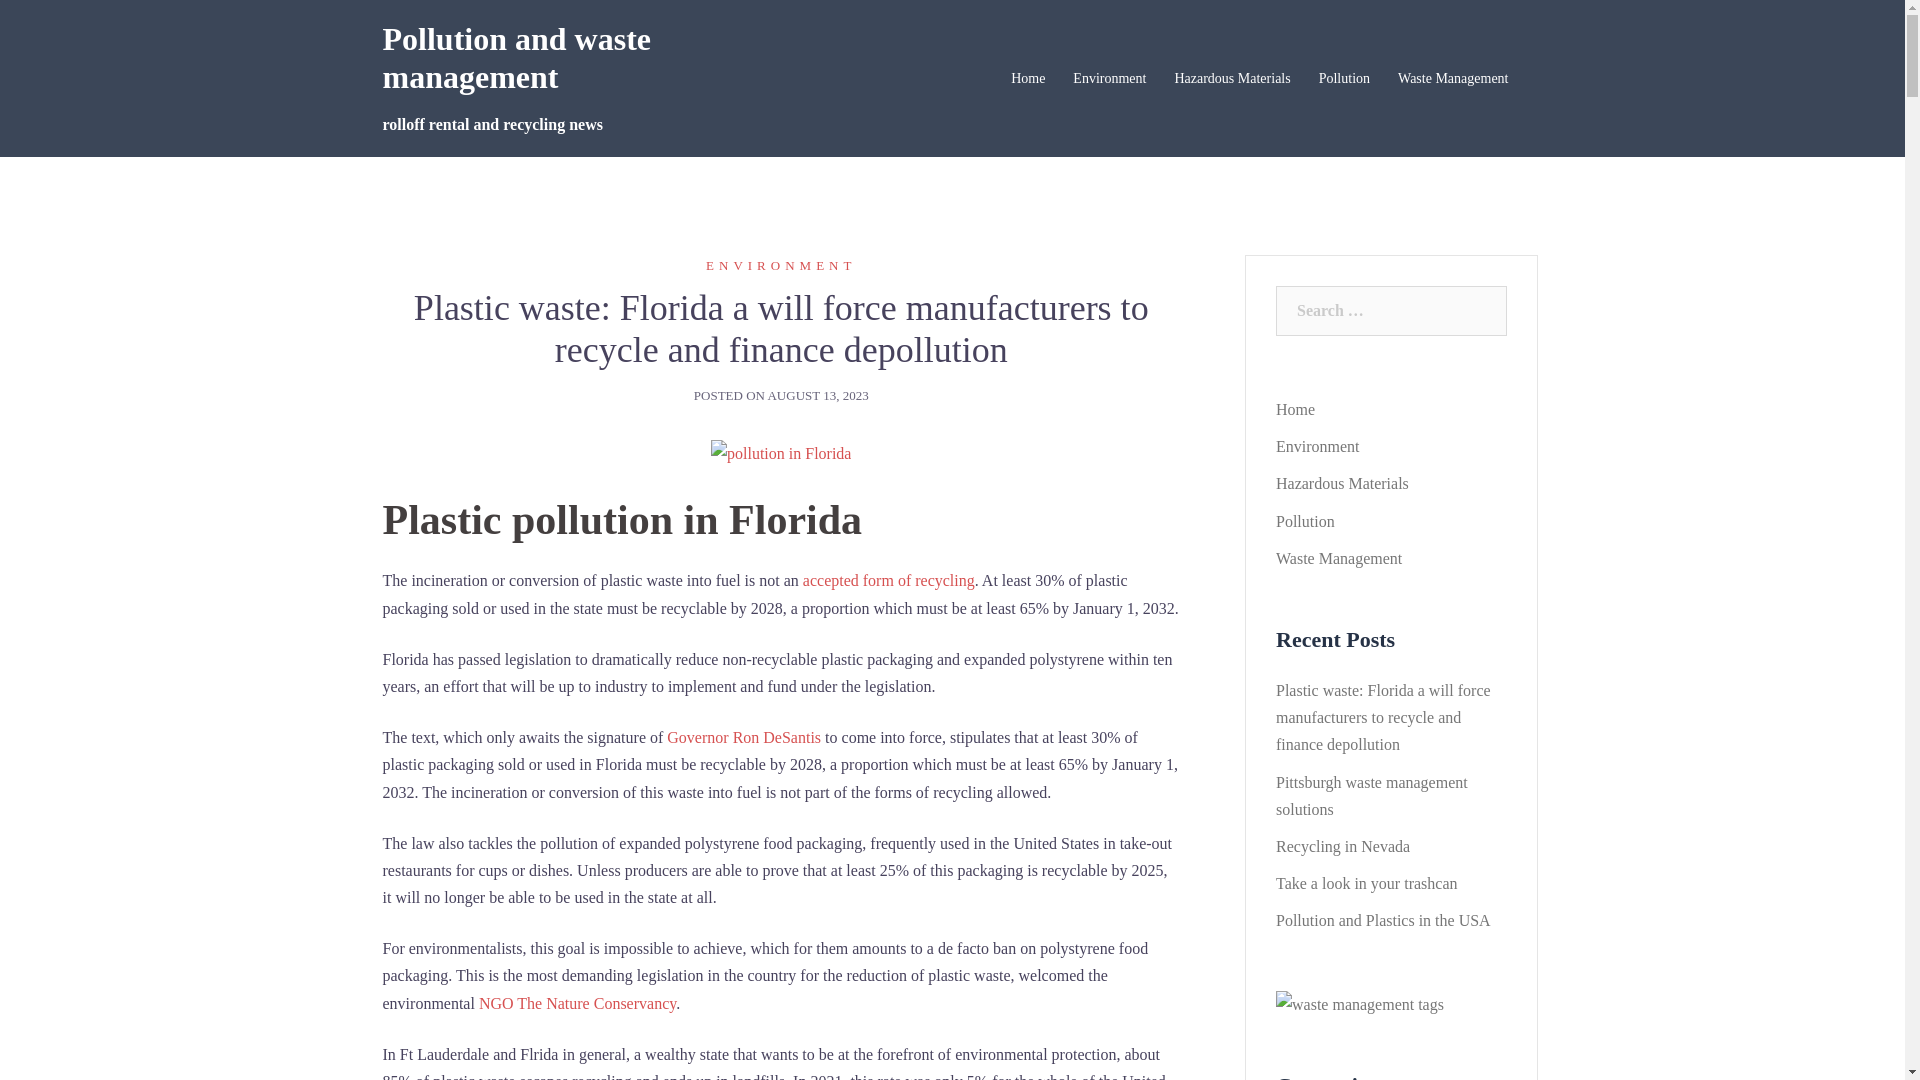  Describe the element at coordinates (744, 738) in the screenshot. I see `Governor Ron DeSantis` at that location.